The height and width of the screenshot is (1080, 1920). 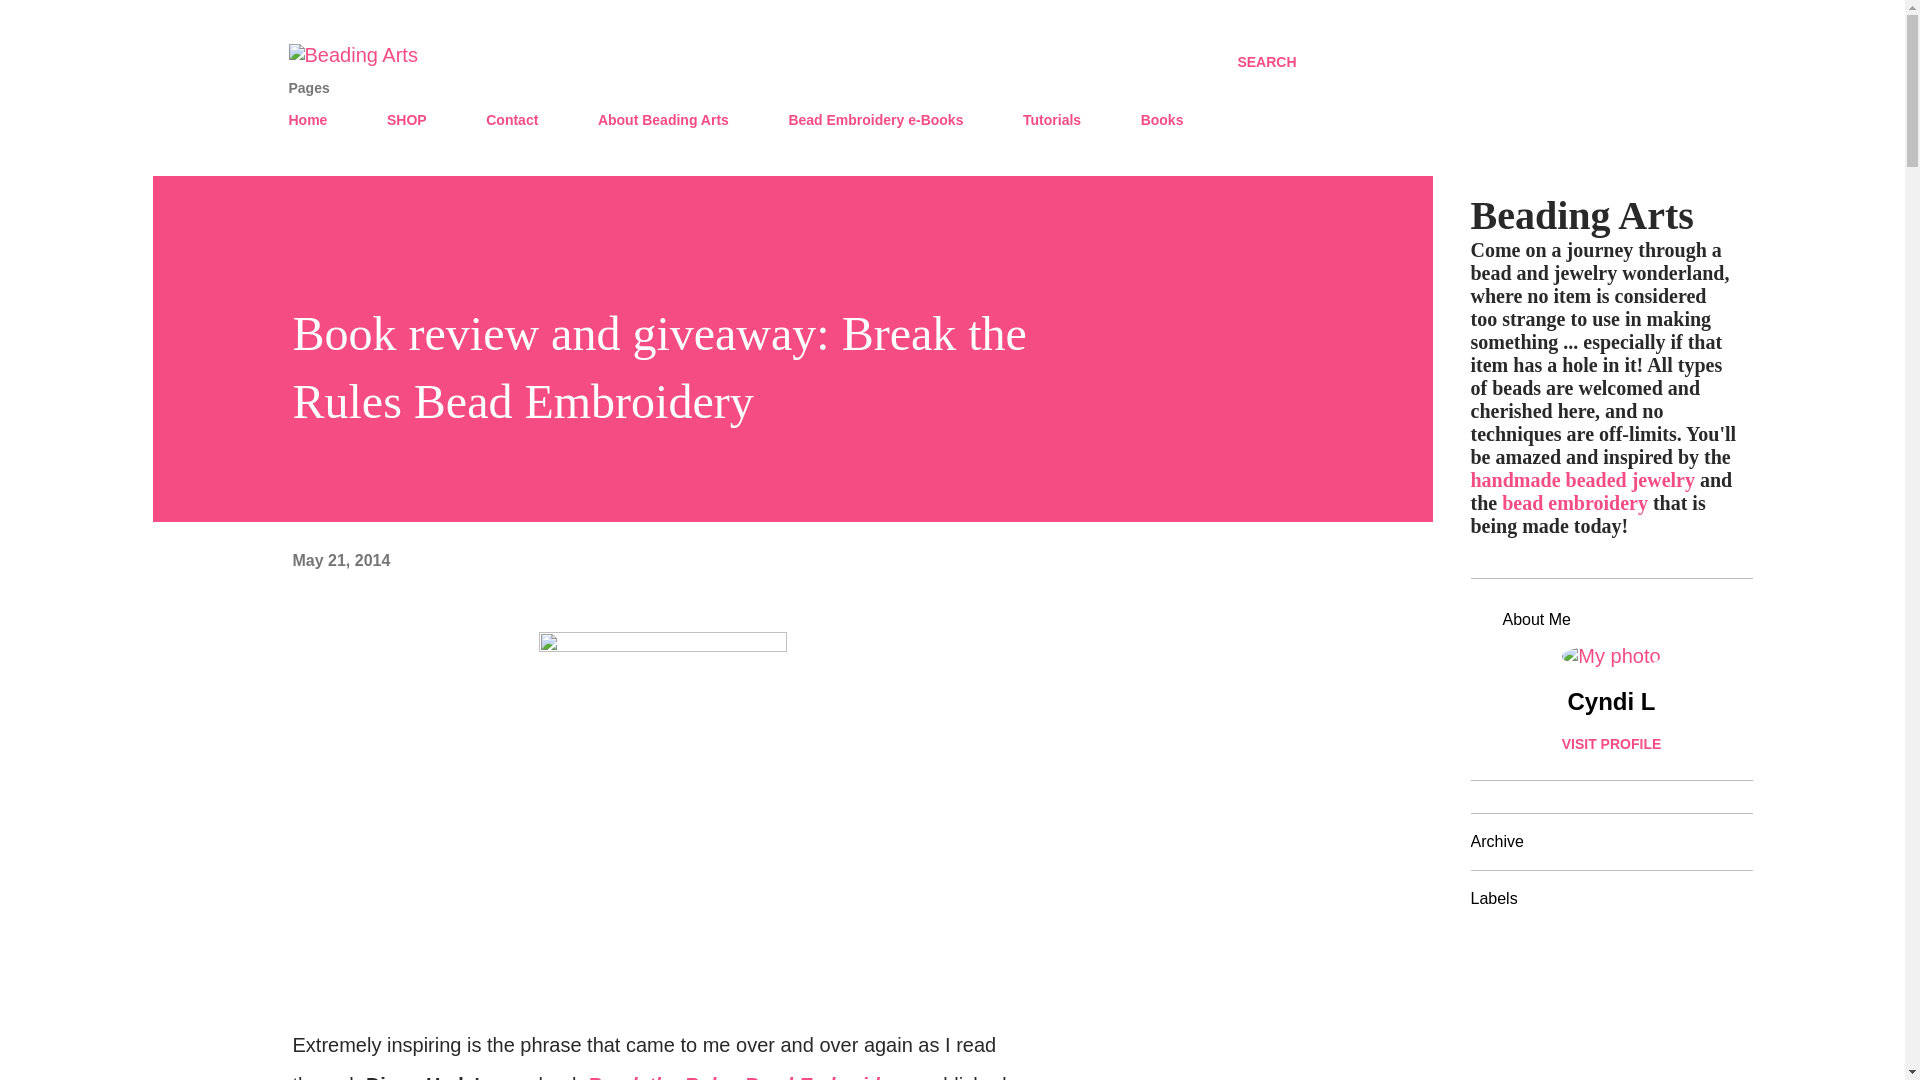 What do you see at coordinates (406, 120) in the screenshot?
I see `SHOP` at bounding box center [406, 120].